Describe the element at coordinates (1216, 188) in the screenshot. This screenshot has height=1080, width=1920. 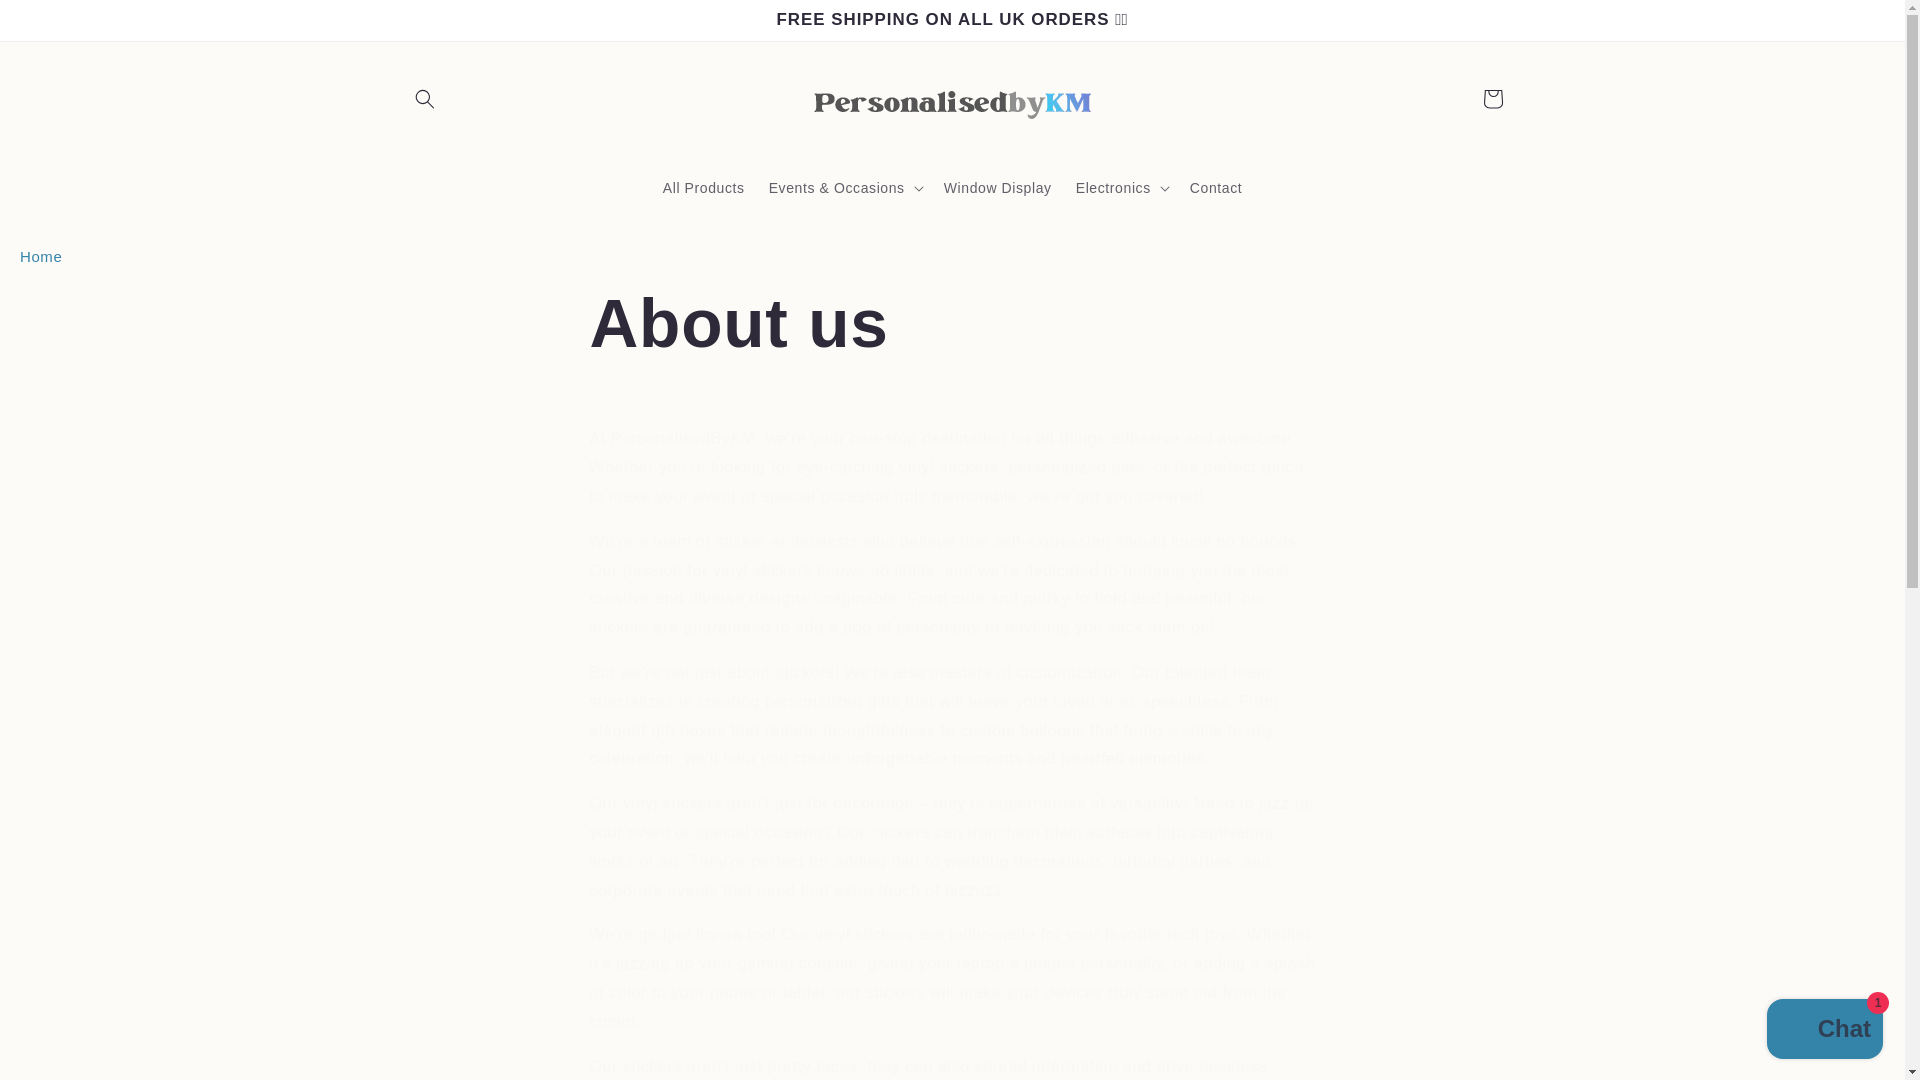
I see `Contact` at that location.